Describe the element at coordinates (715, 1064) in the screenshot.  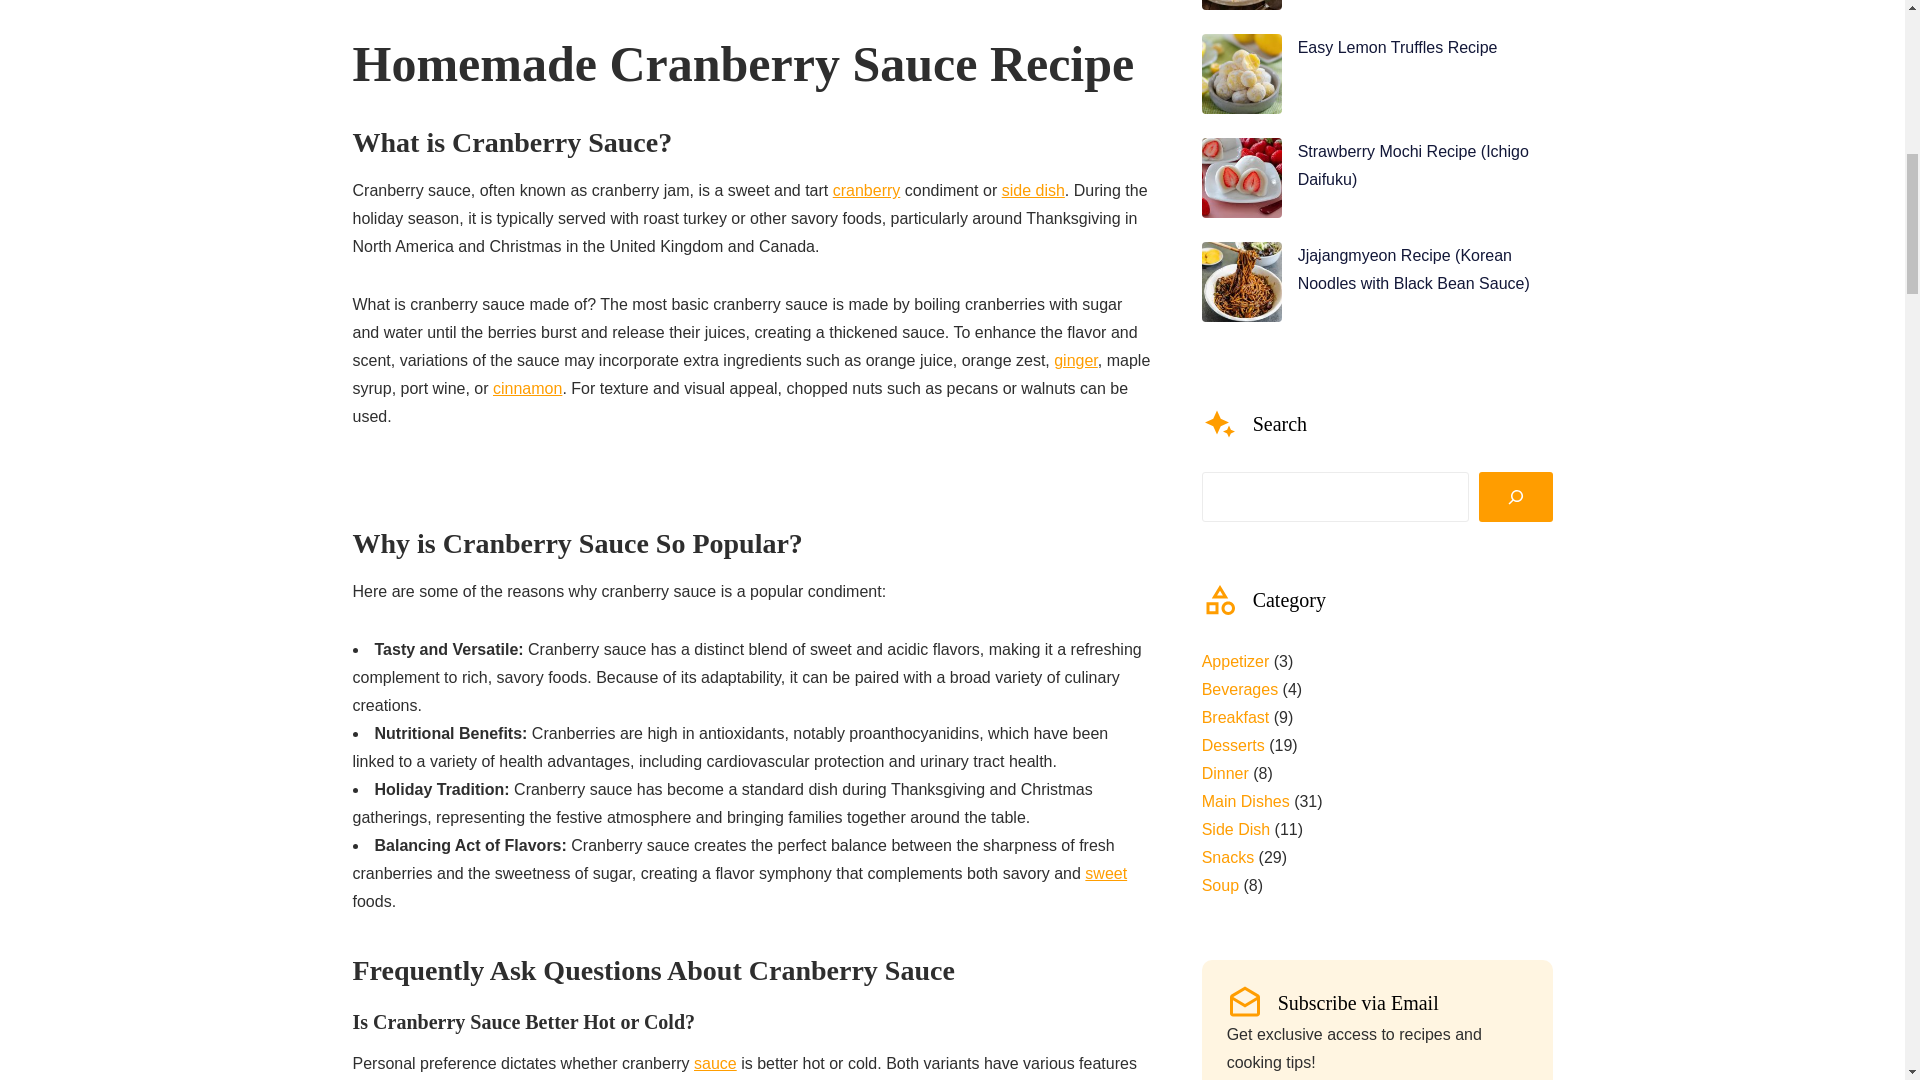
I see `sauce` at that location.